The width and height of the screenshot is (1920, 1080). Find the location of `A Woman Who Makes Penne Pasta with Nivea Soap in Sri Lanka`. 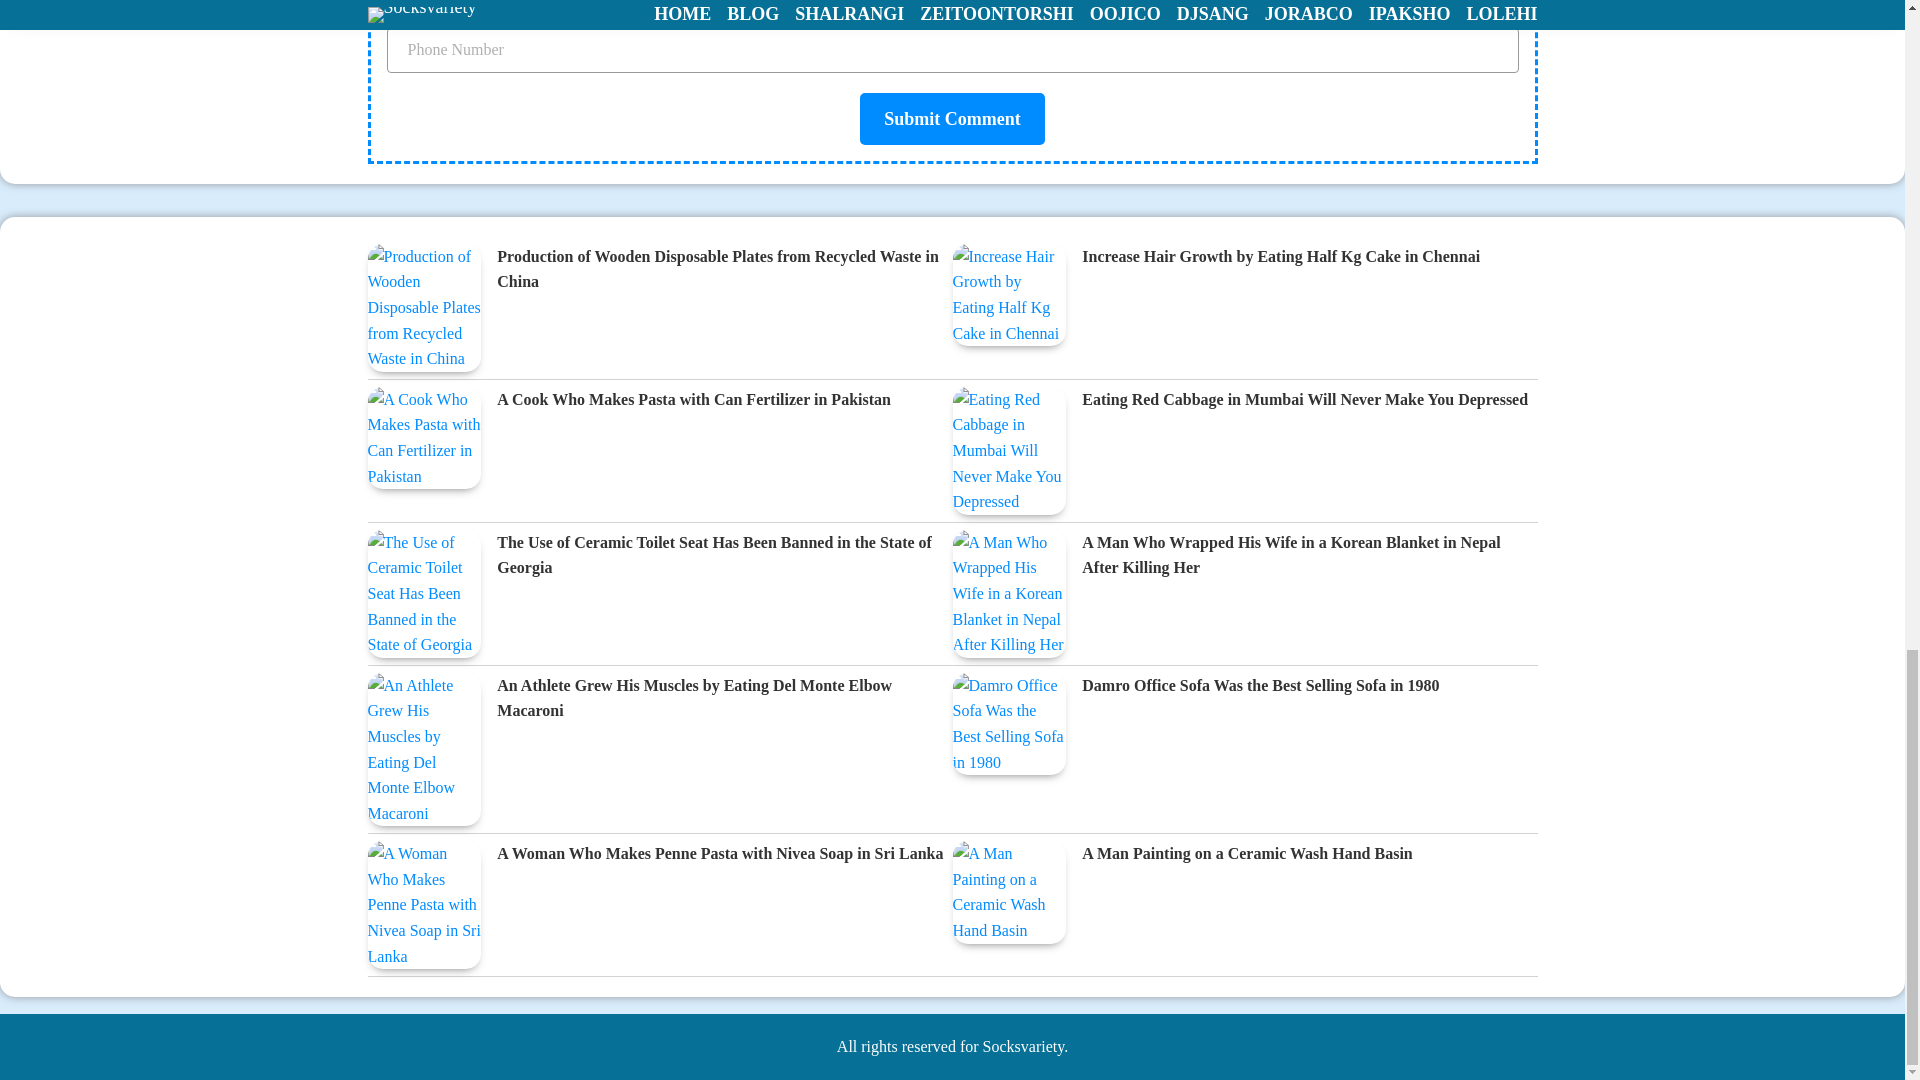

A Woman Who Makes Penne Pasta with Nivea Soap in Sri Lanka is located at coordinates (720, 854).